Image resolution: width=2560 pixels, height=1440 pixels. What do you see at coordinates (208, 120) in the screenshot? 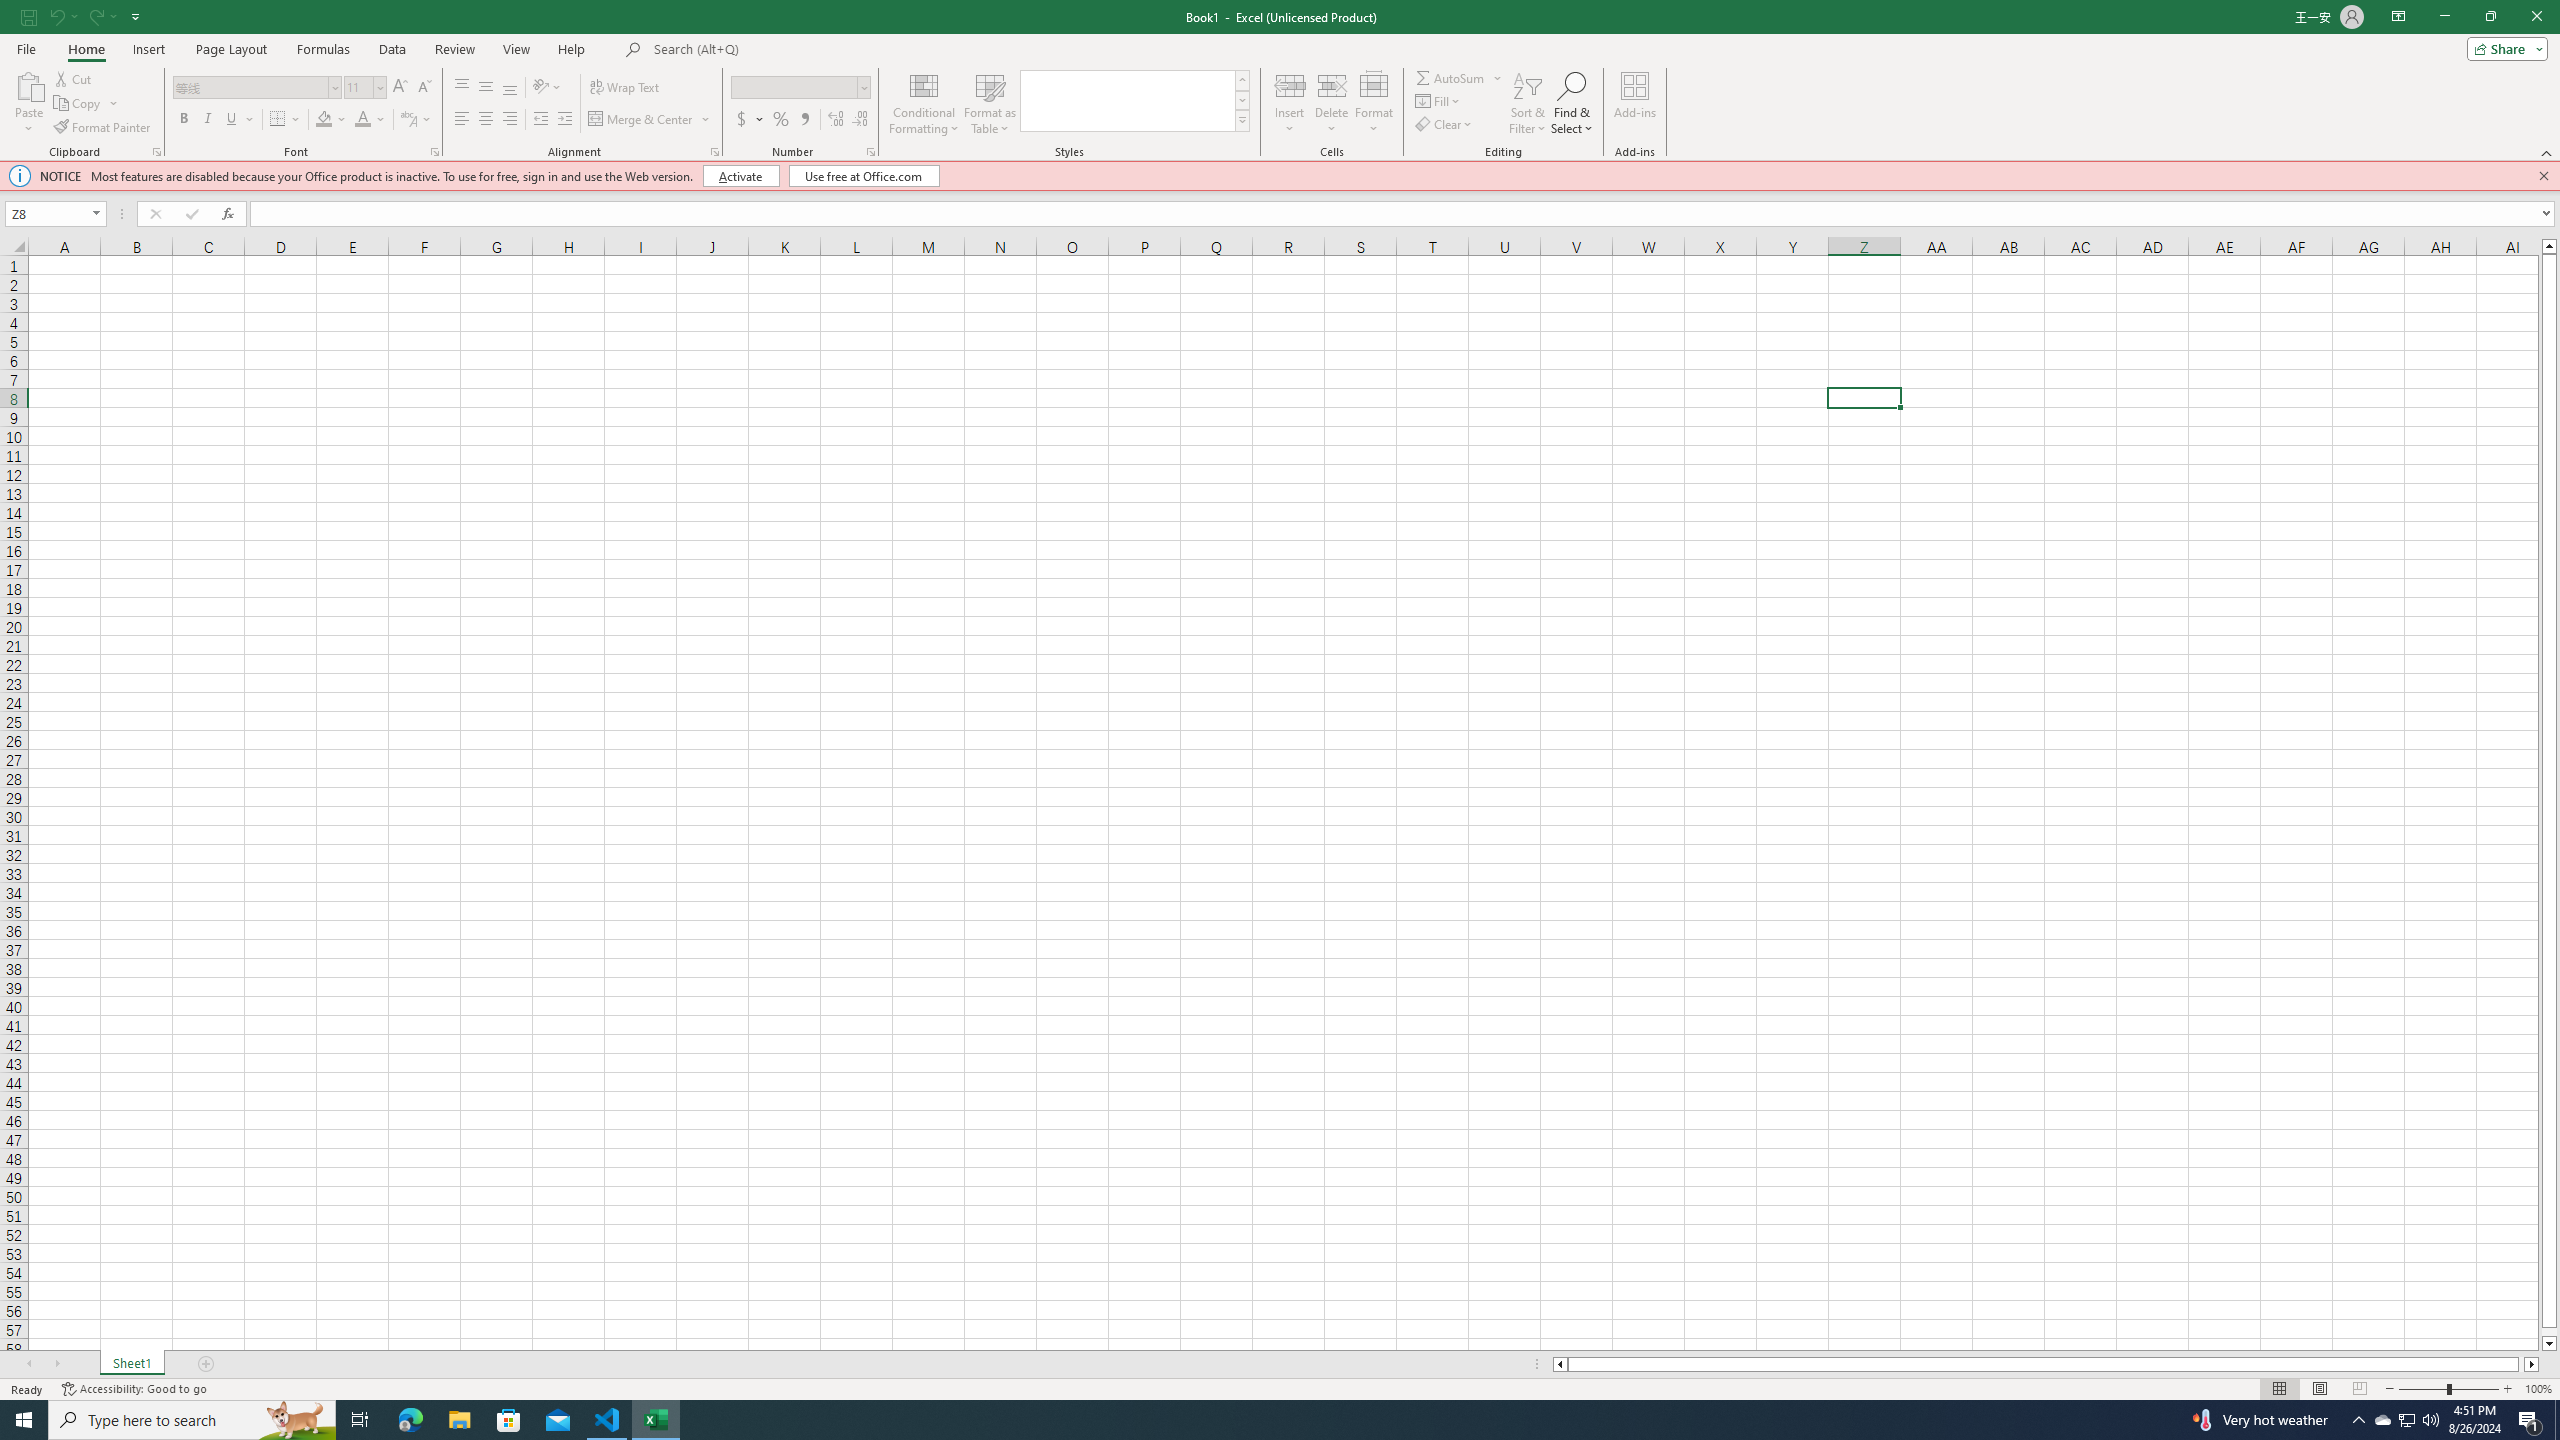
I see `Italic` at bounding box center [208, 120].